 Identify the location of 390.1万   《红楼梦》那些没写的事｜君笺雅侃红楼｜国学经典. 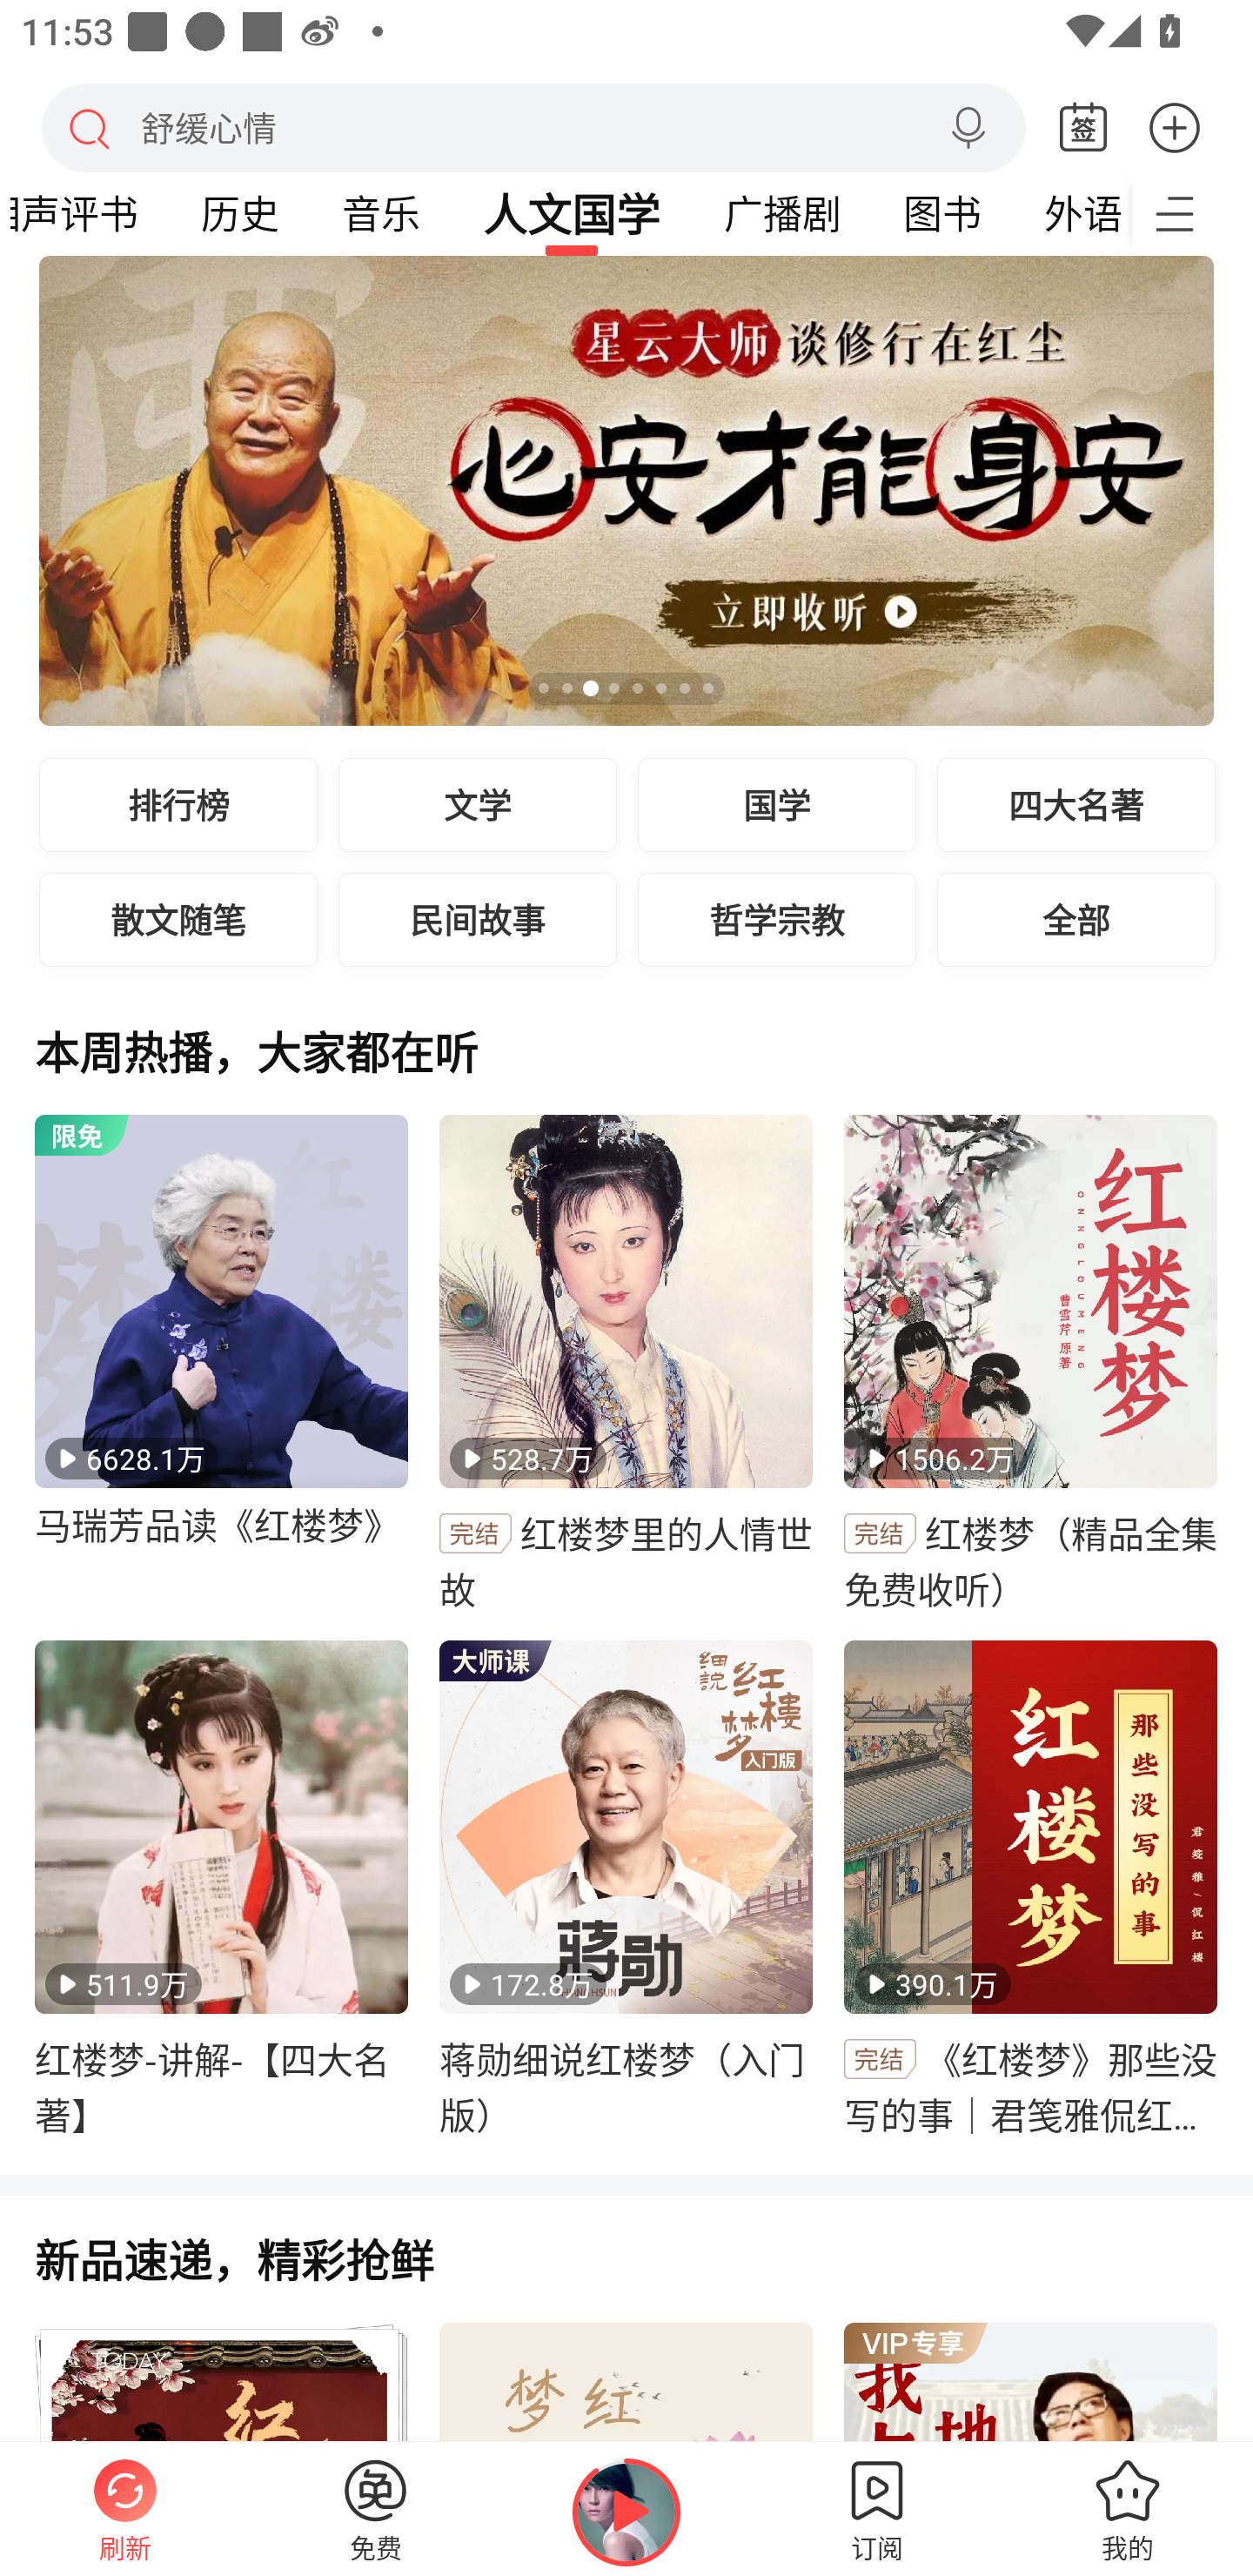
(1030, 1890).